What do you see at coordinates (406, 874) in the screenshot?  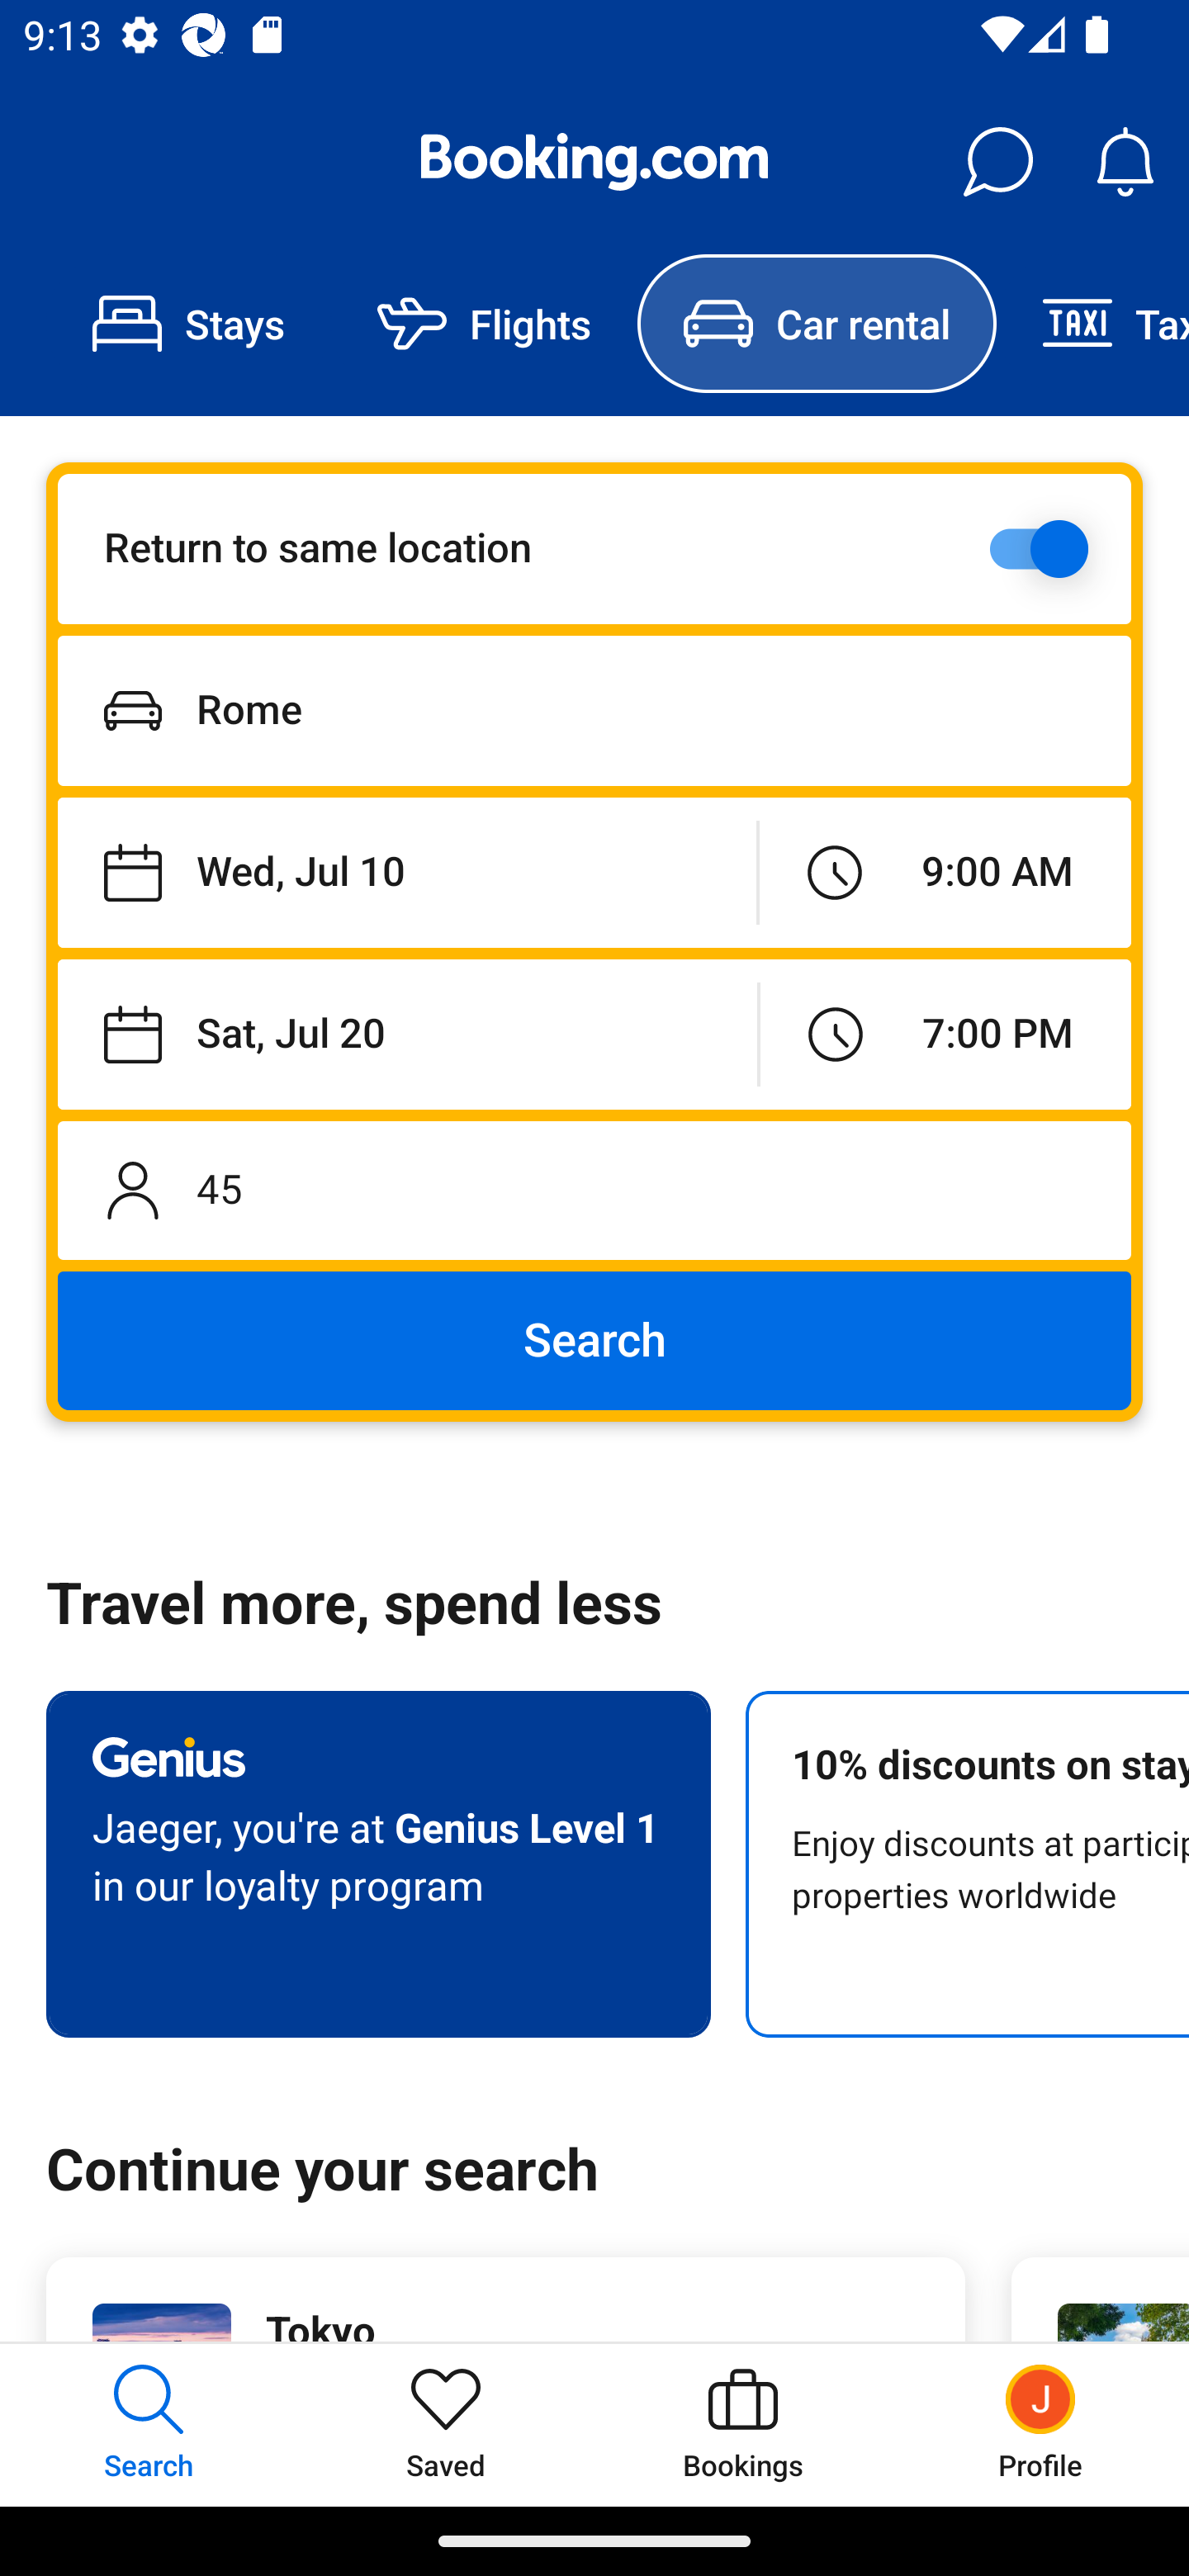 I see `Pick-up date: 2024-07-10` at bounding box center [406, 874].